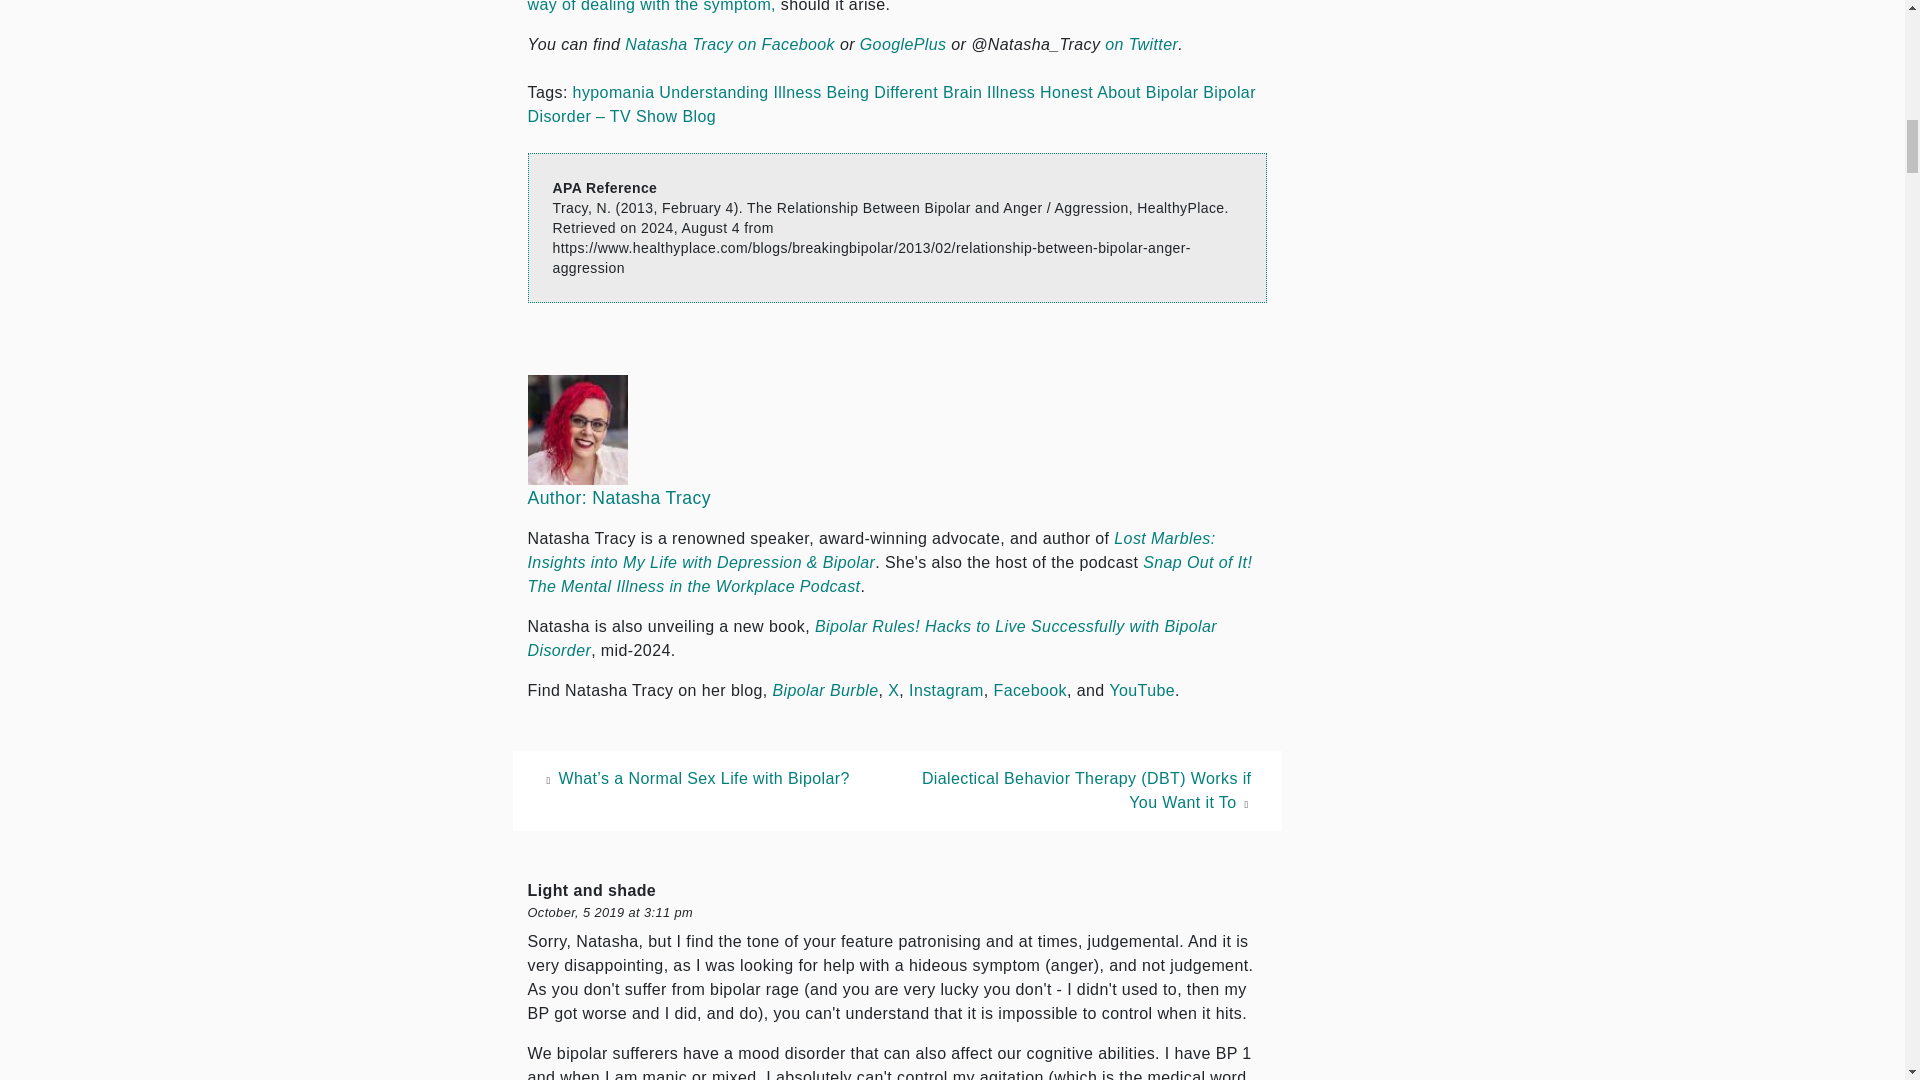  What do you see at coordinates (730, 44) in the screenshot?
I see `Facebook for Natasha Tracy` at bounding box center [730, 44].